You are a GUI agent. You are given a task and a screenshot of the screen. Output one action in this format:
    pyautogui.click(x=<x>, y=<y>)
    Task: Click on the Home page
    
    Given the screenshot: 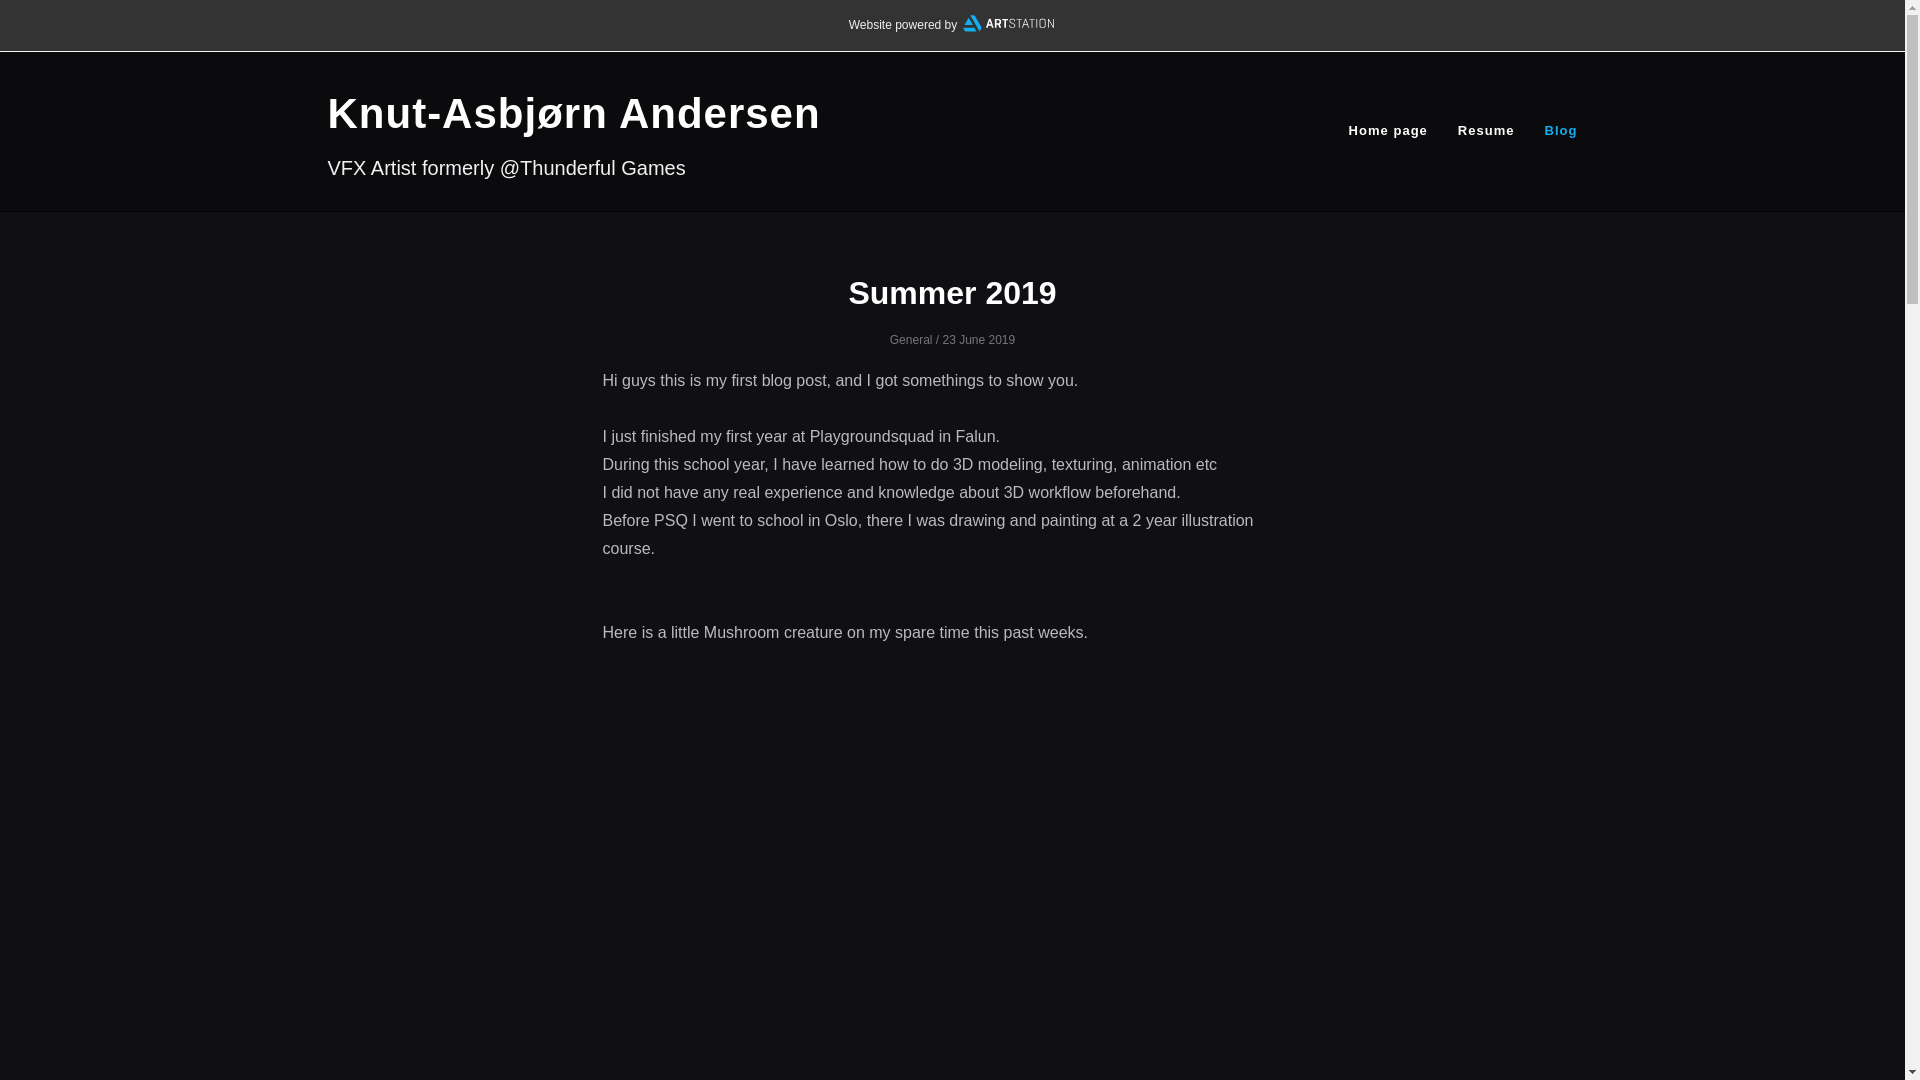 What is the action you would take?
    pyautogui.click(x=1388, y=130)
    